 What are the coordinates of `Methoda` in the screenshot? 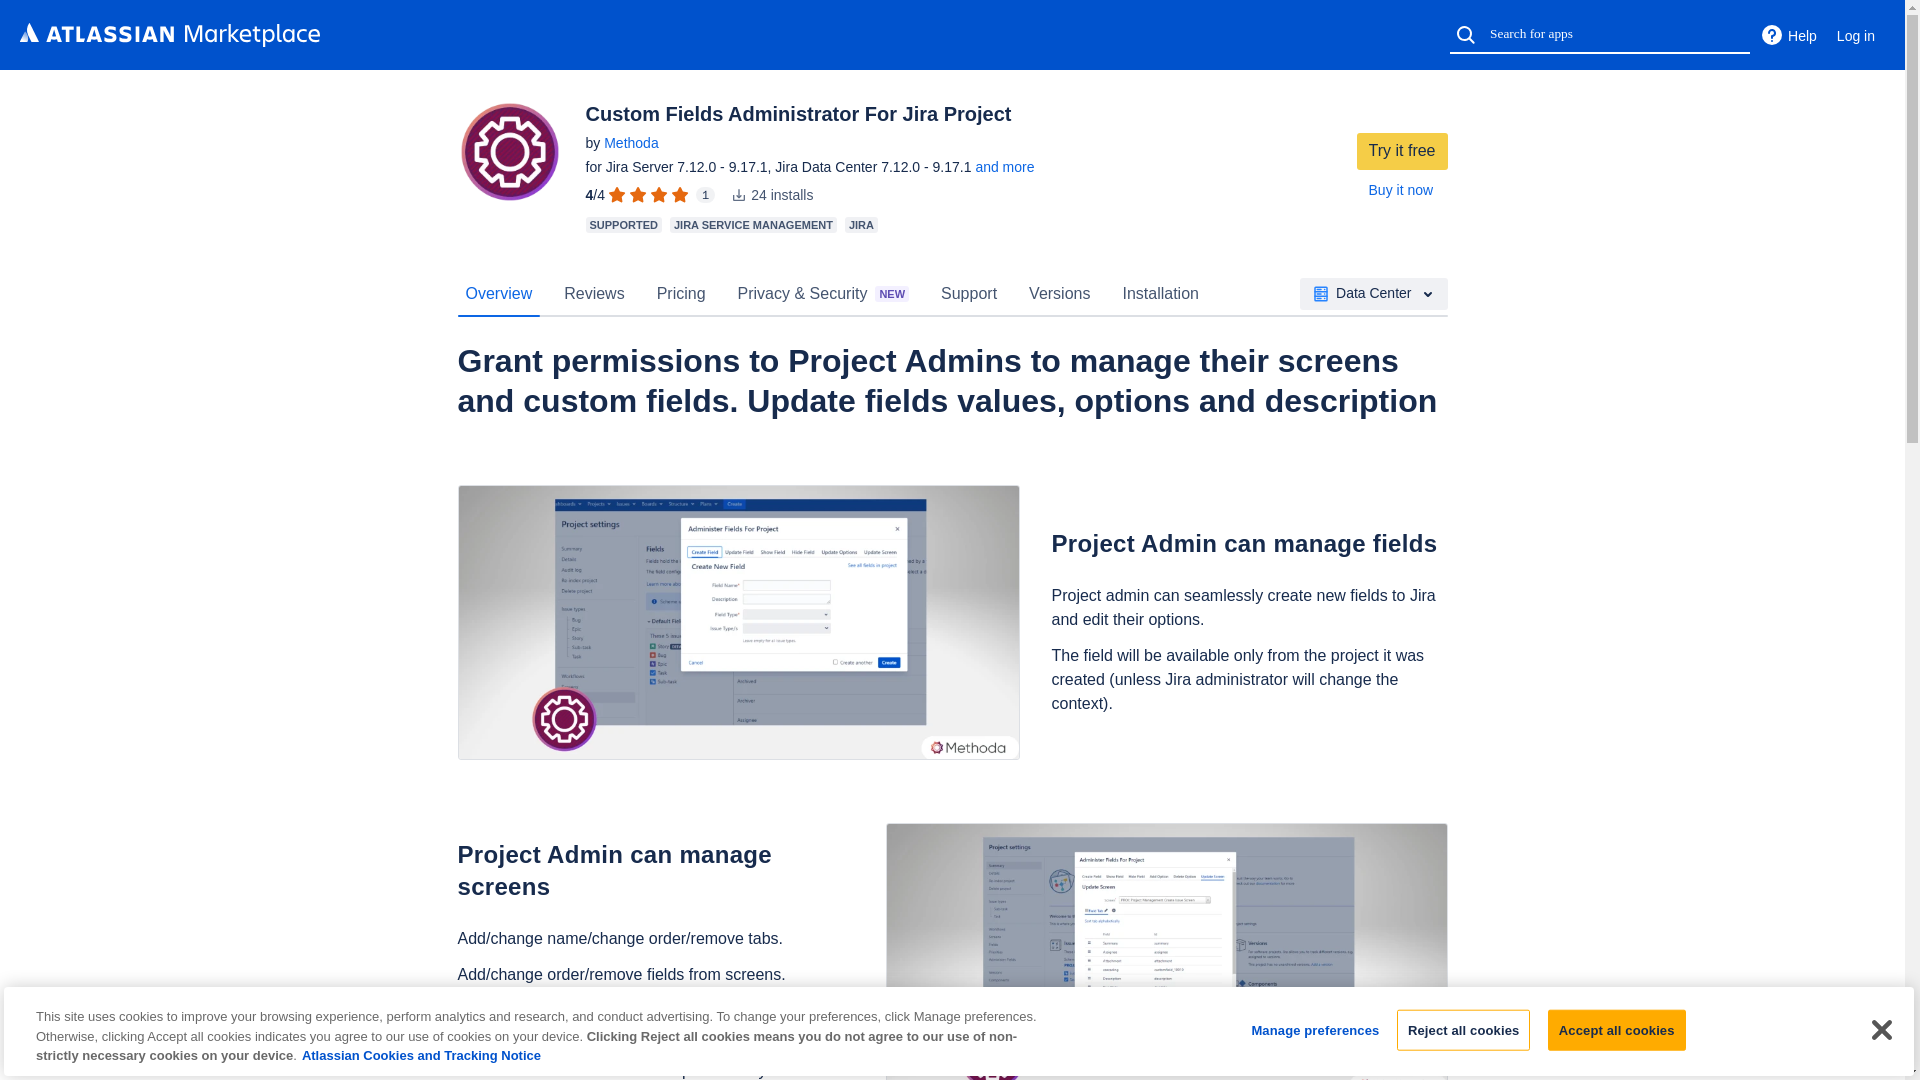 It's located at (631, 143).